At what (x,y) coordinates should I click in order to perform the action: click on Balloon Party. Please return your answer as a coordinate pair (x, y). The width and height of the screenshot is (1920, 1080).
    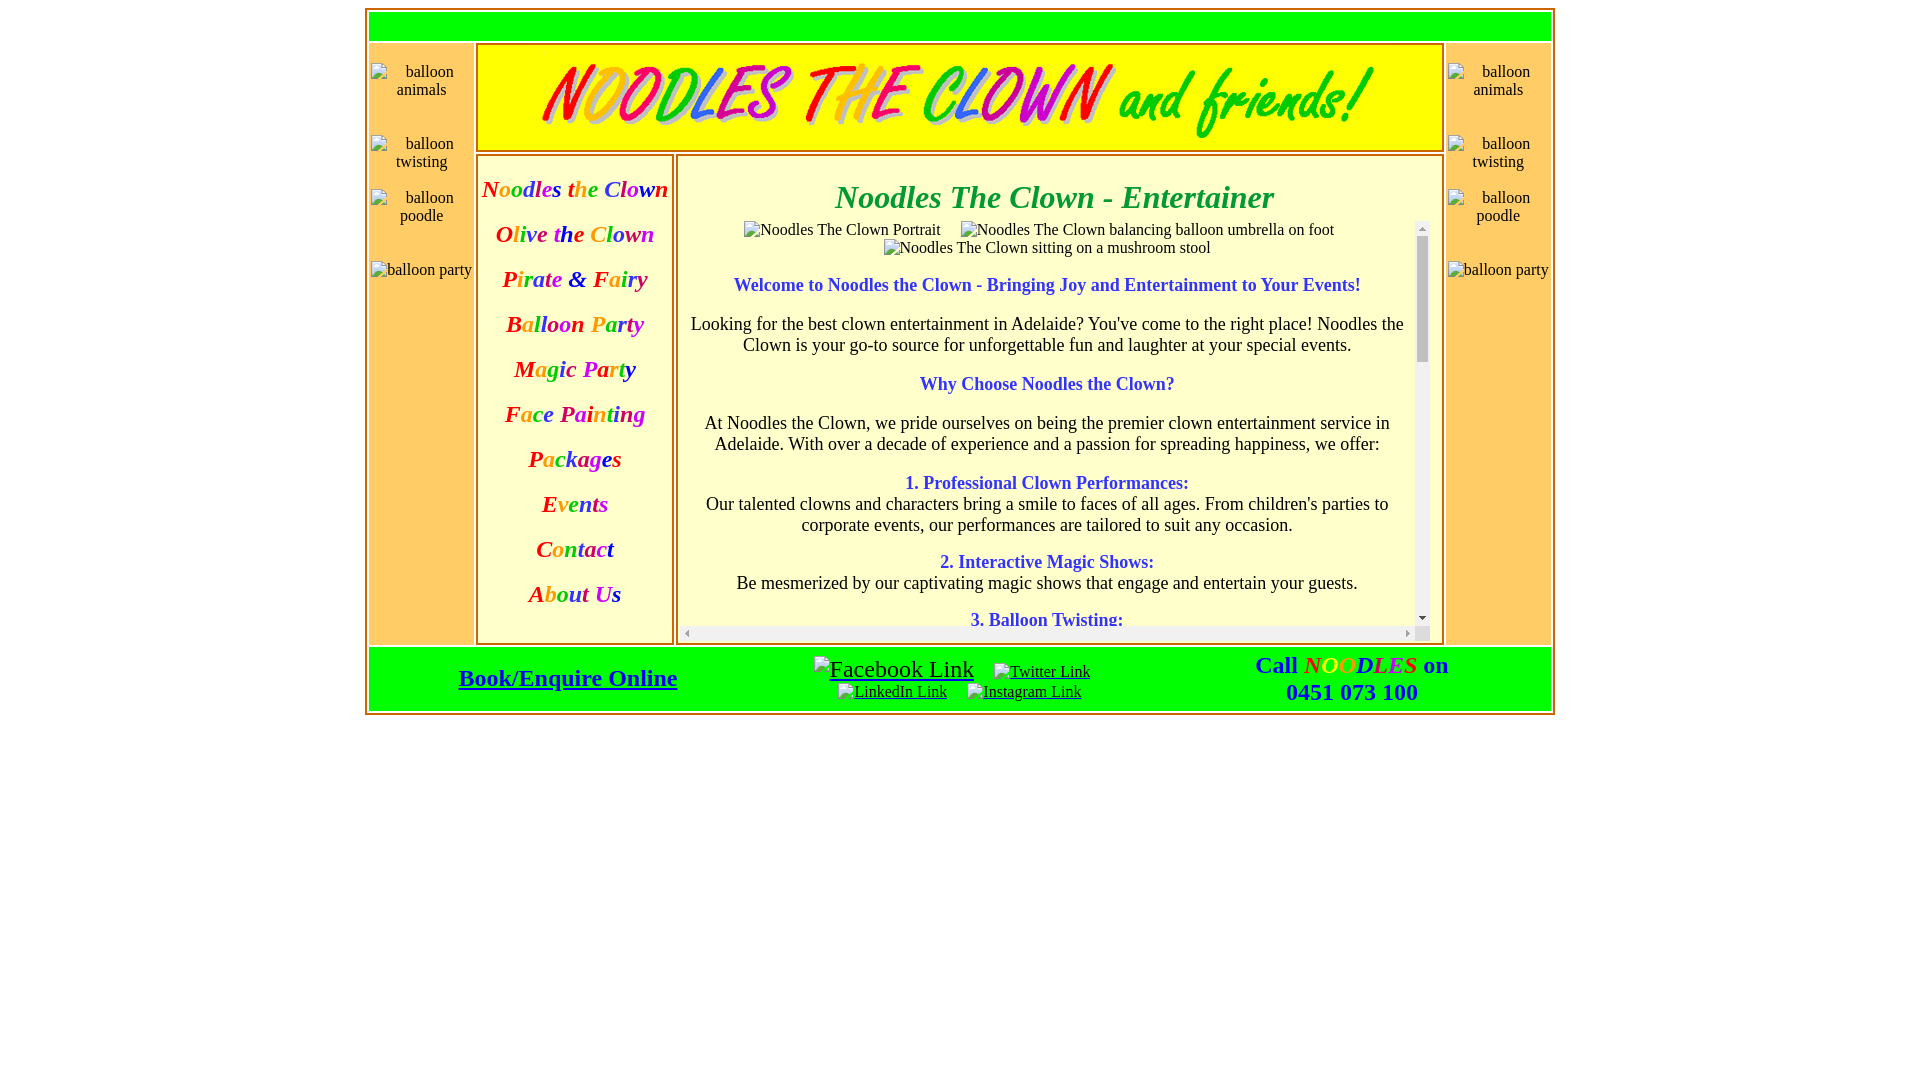
    Looking at the image, I should click on (575, 326).